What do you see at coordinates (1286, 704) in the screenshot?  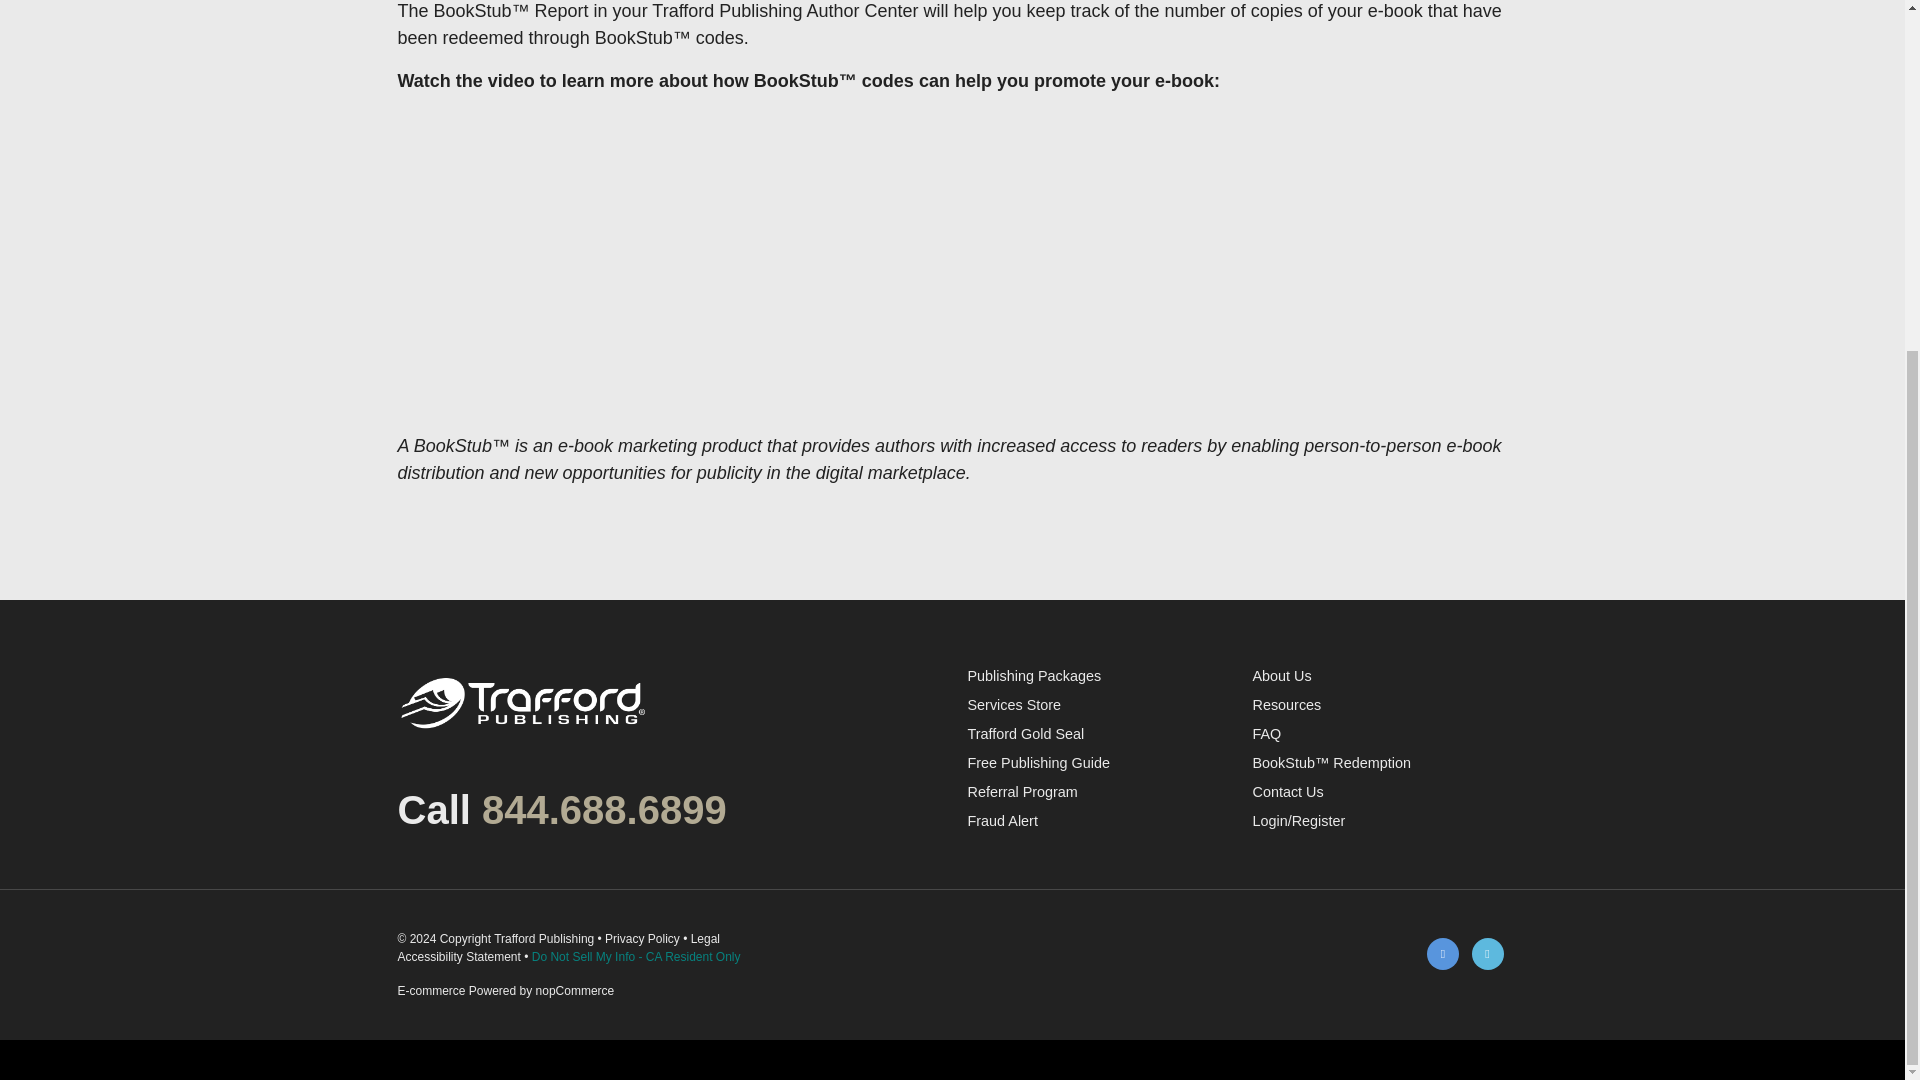 I see `Resources` at bounding box center [1286, 704].